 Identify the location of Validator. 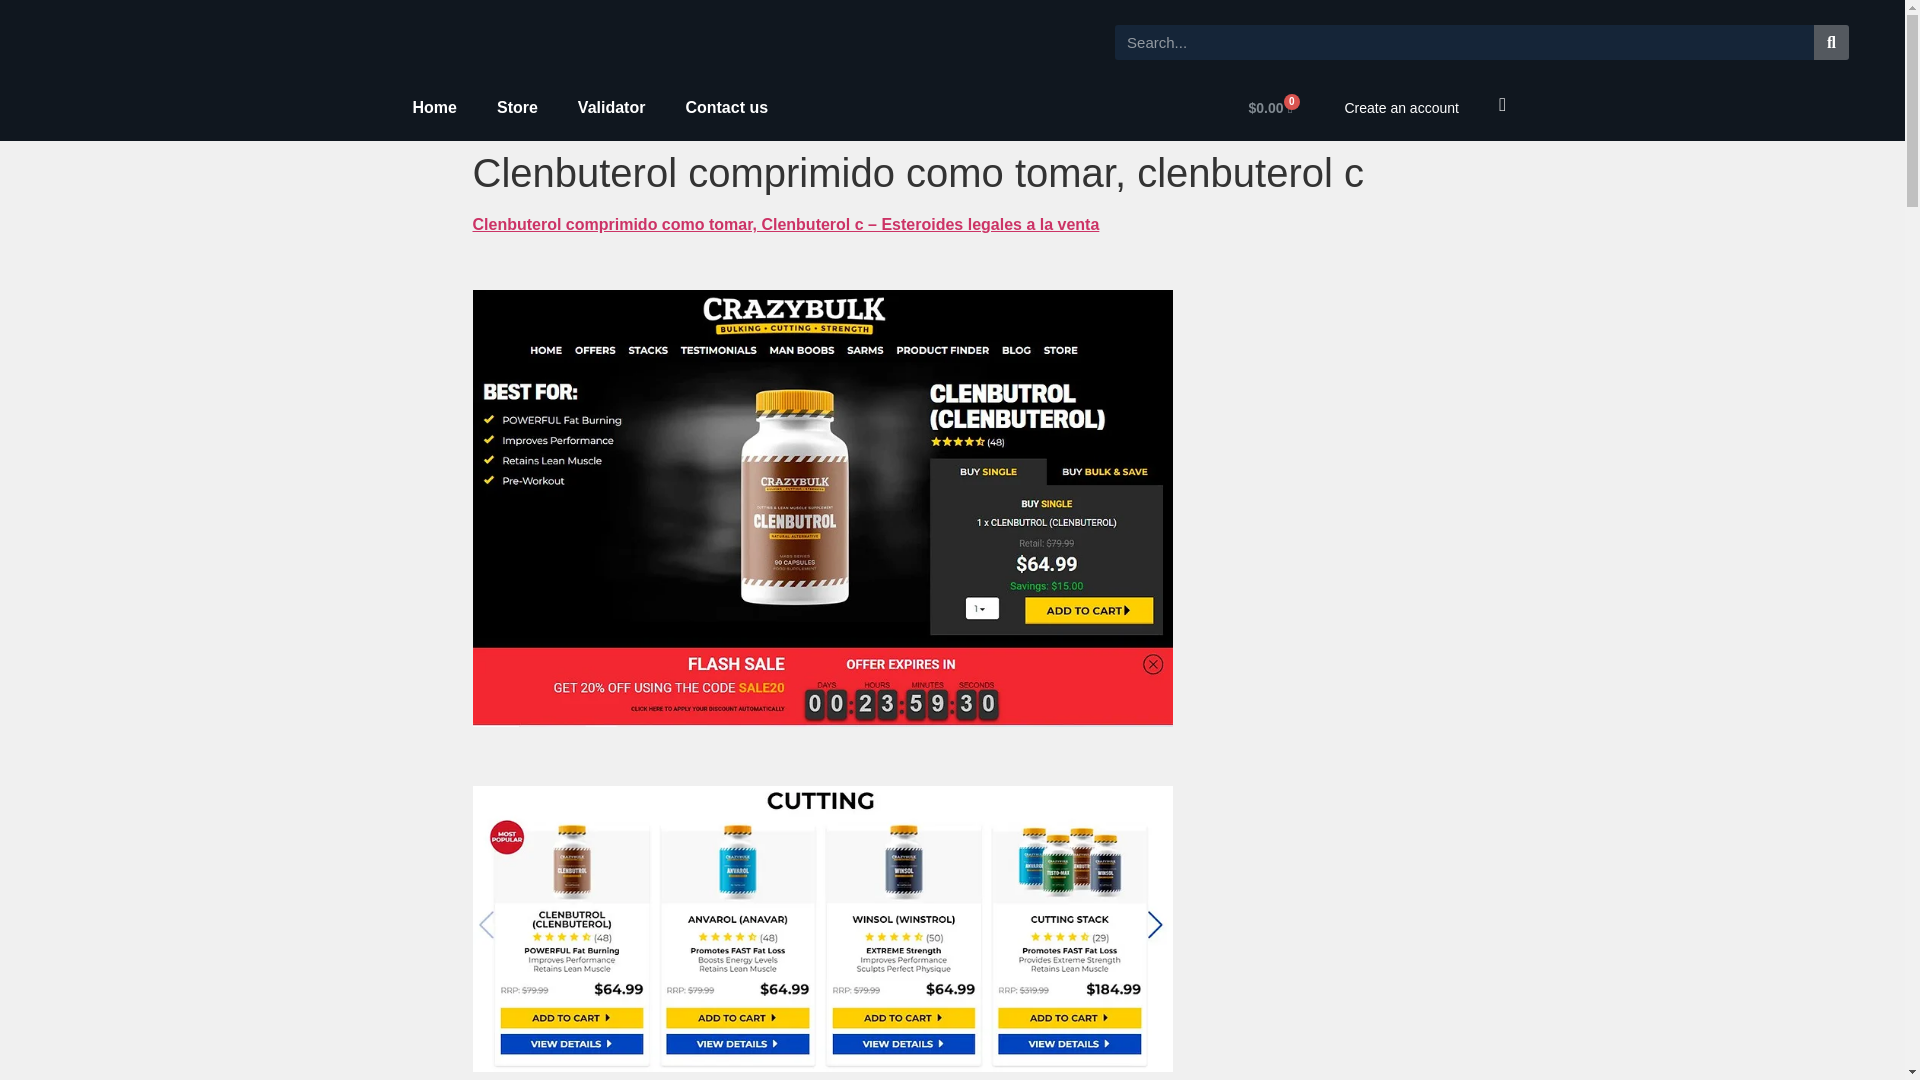
(612, 108).